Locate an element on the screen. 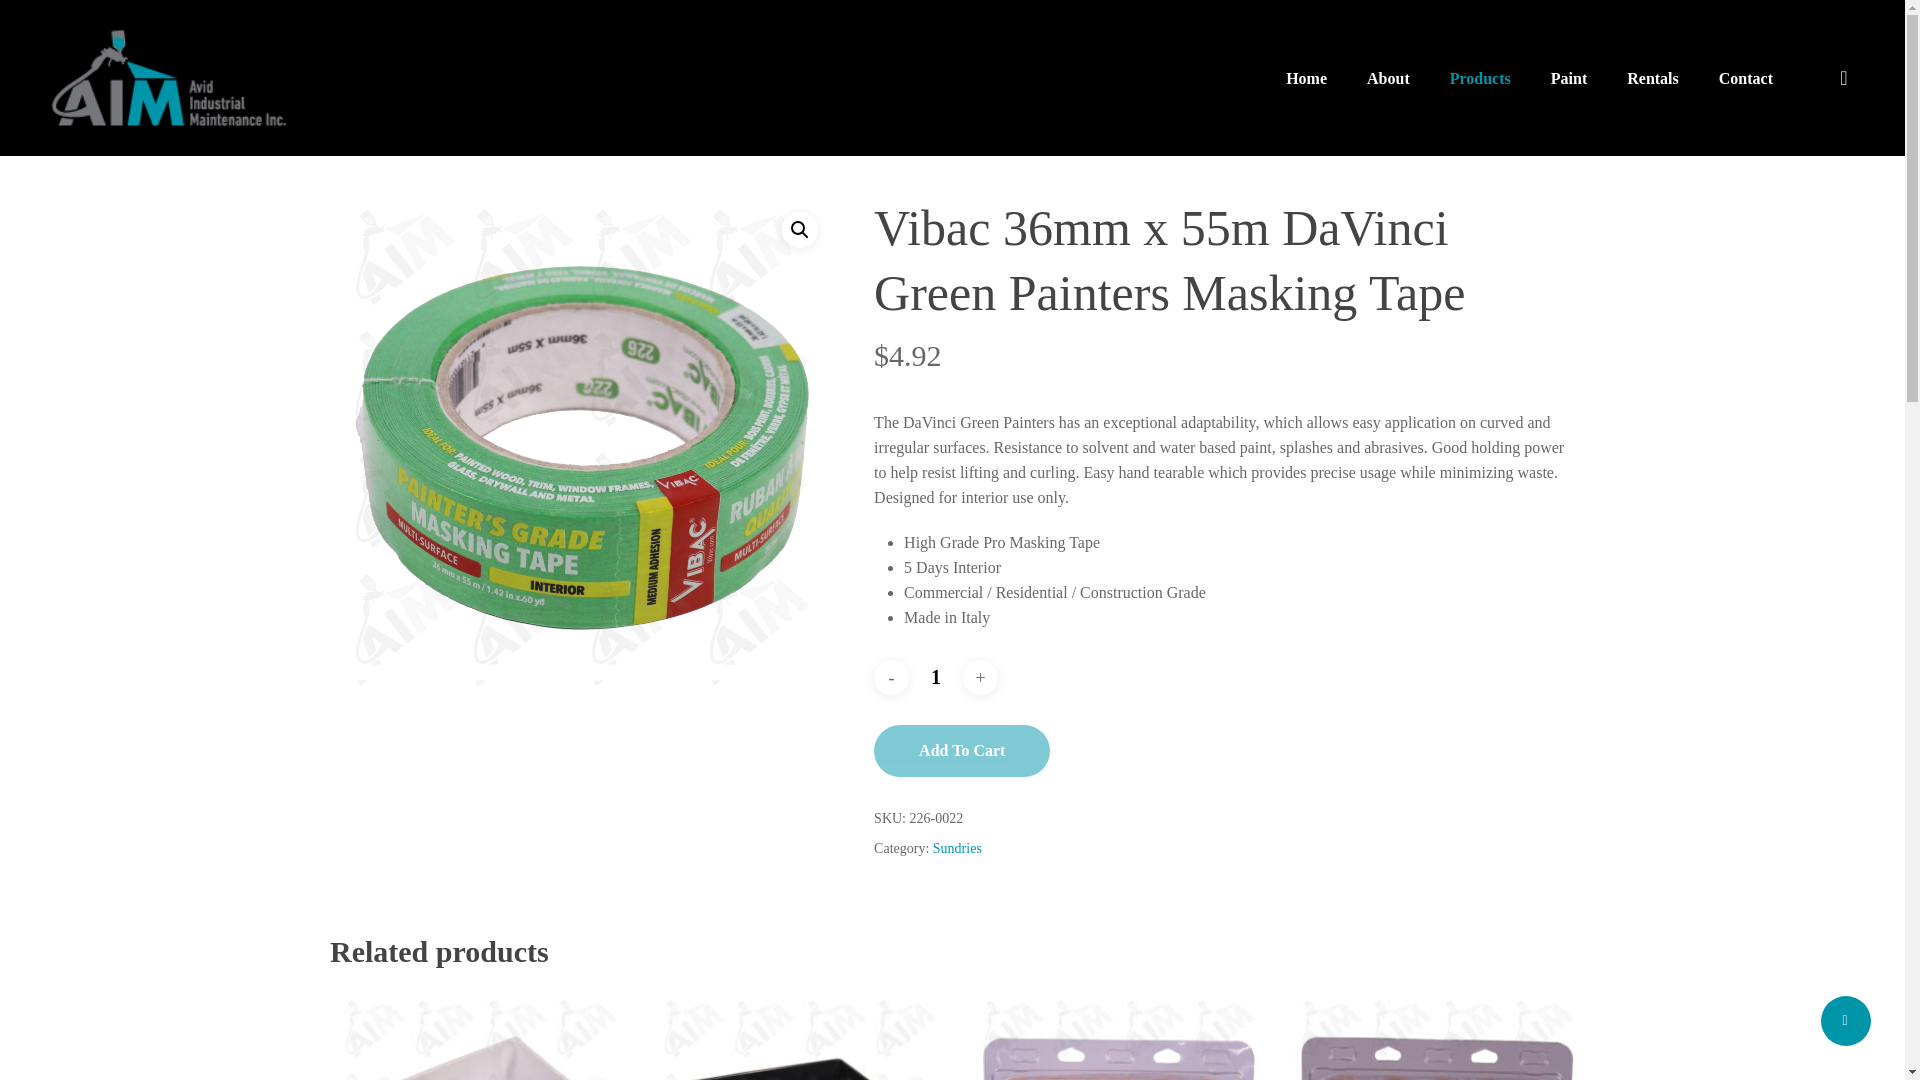 Image resolution: width=1920 pixels, height=1080 pixels. Sundries is located at coordinates (957, 848).